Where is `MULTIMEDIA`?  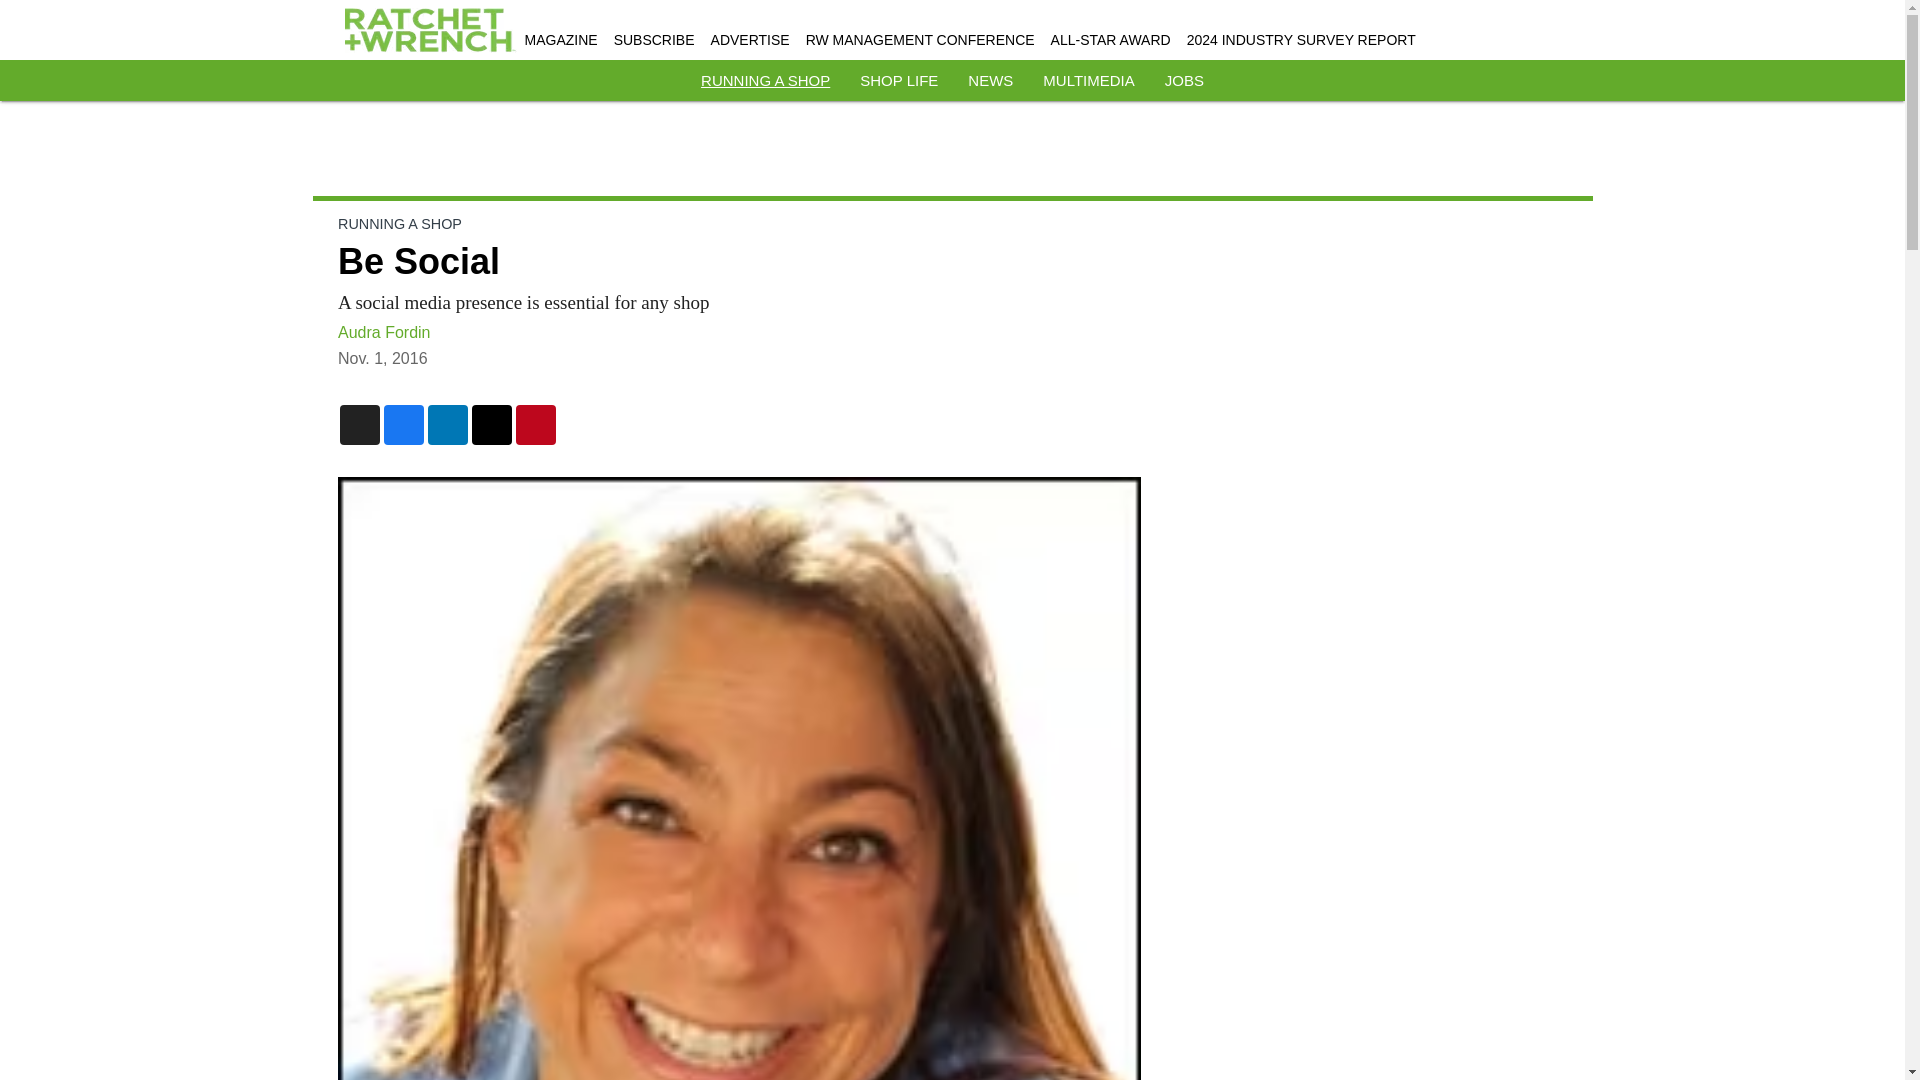
MULTIMEDIA is located at coordinates (1088, 80).